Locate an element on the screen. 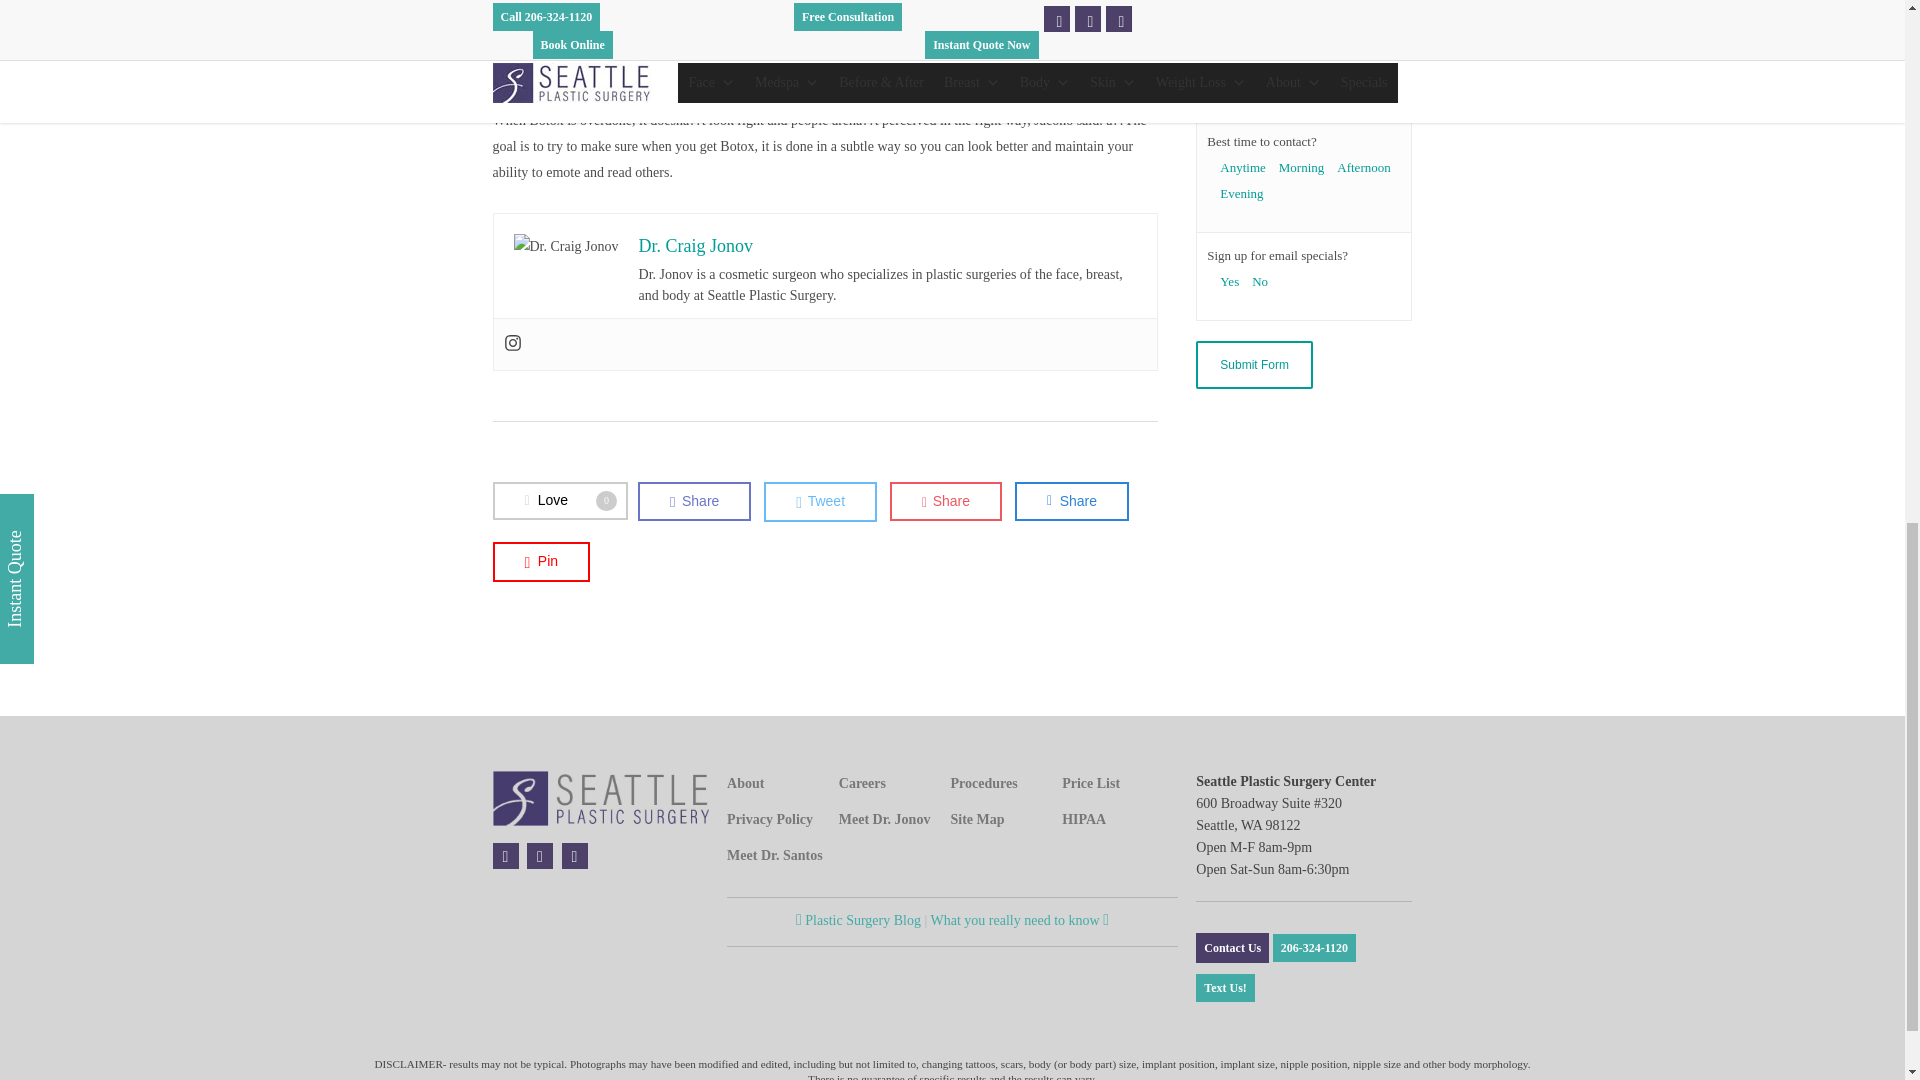  Pin this is located at coordinates (540, 562).